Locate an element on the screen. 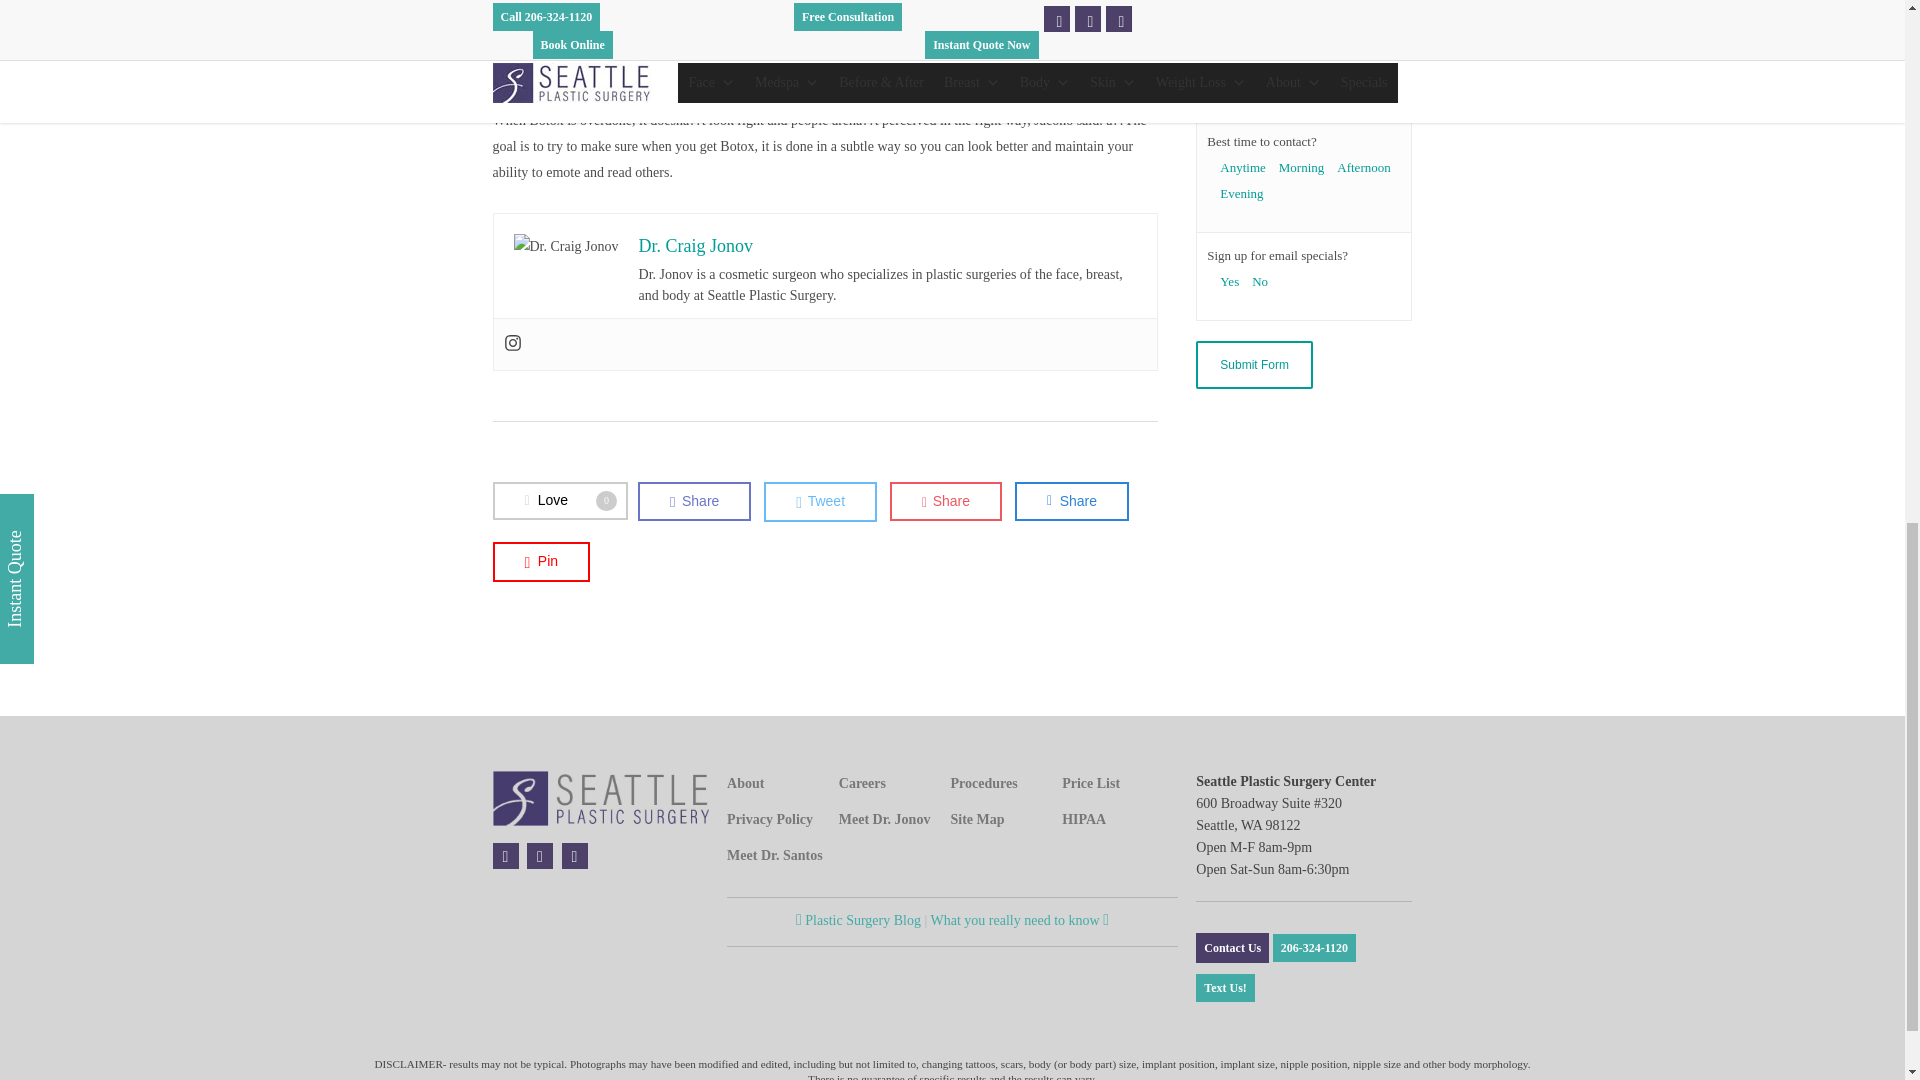  Pin this is located at coordinates (540, 562).